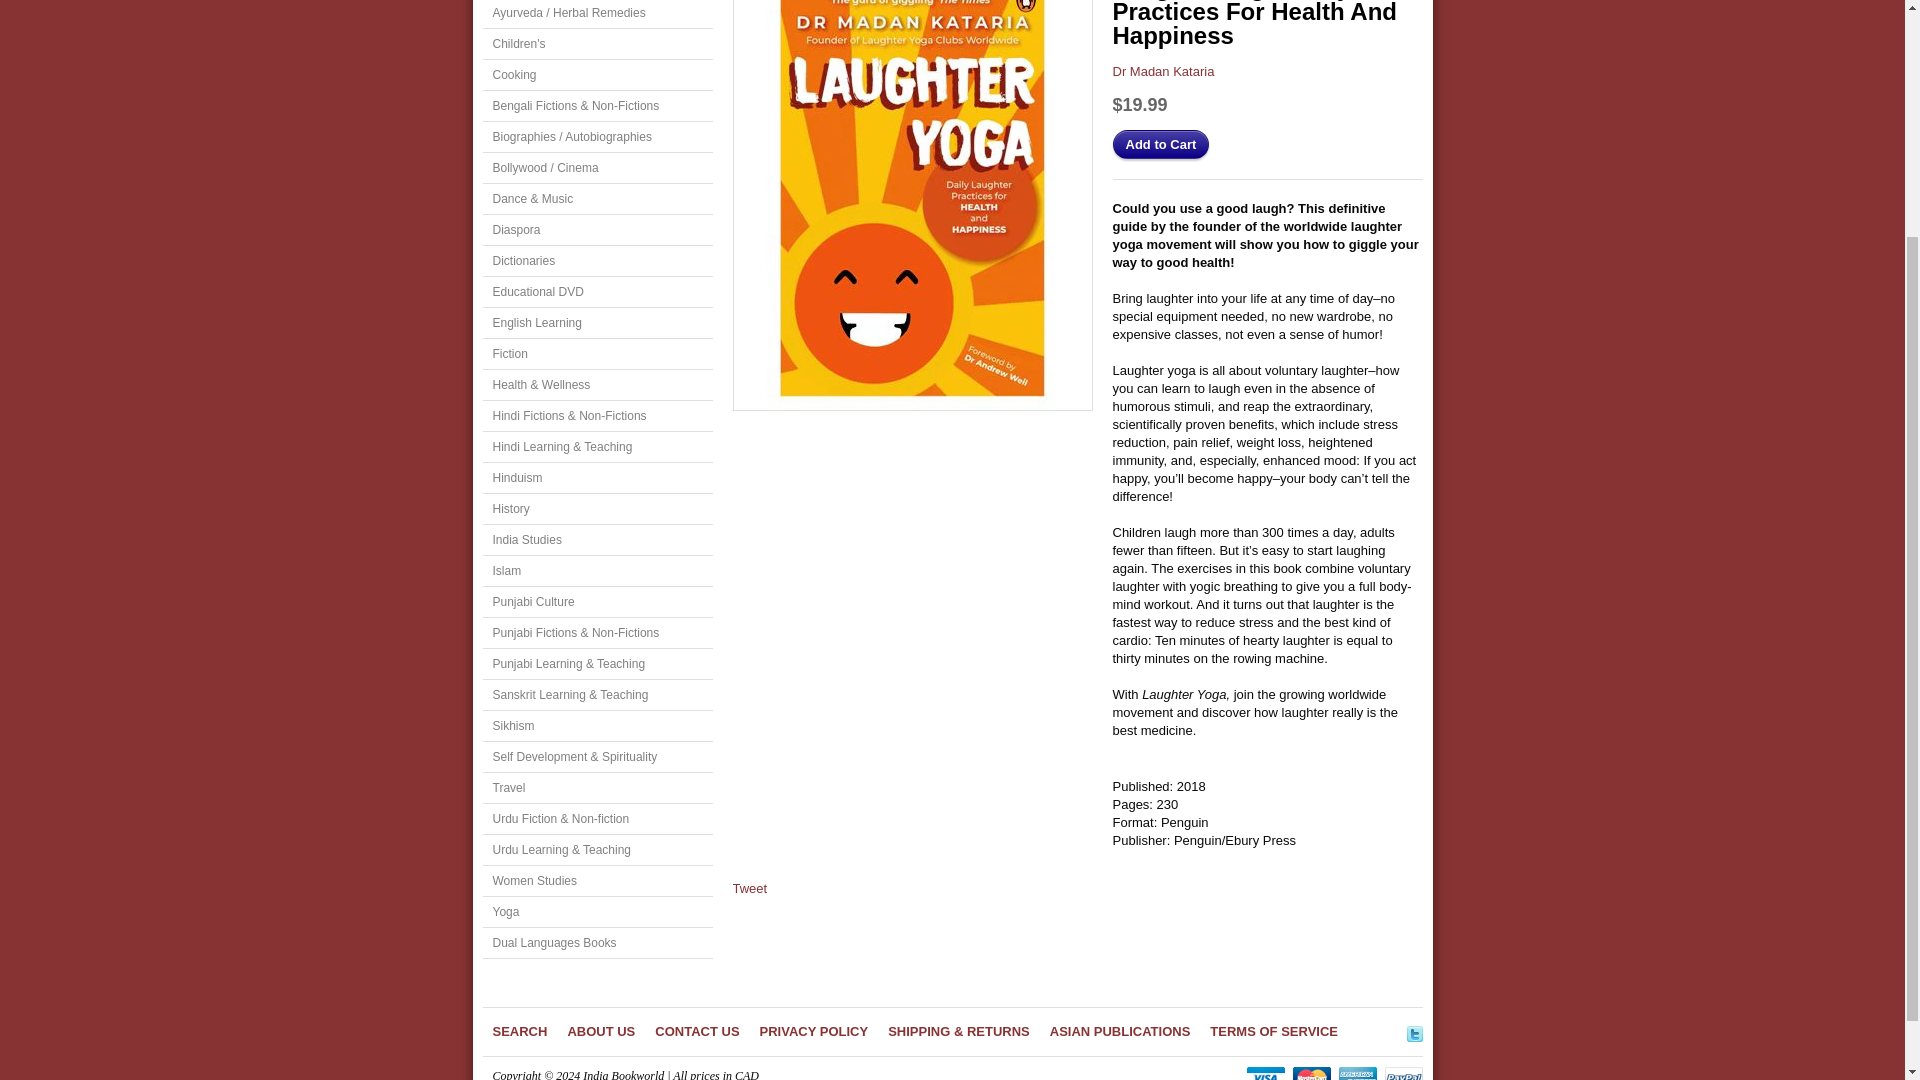  What do you see at coordinates (596, 478) in the screenshot?
I see `Hinduism` at bounding box center [596, 478].